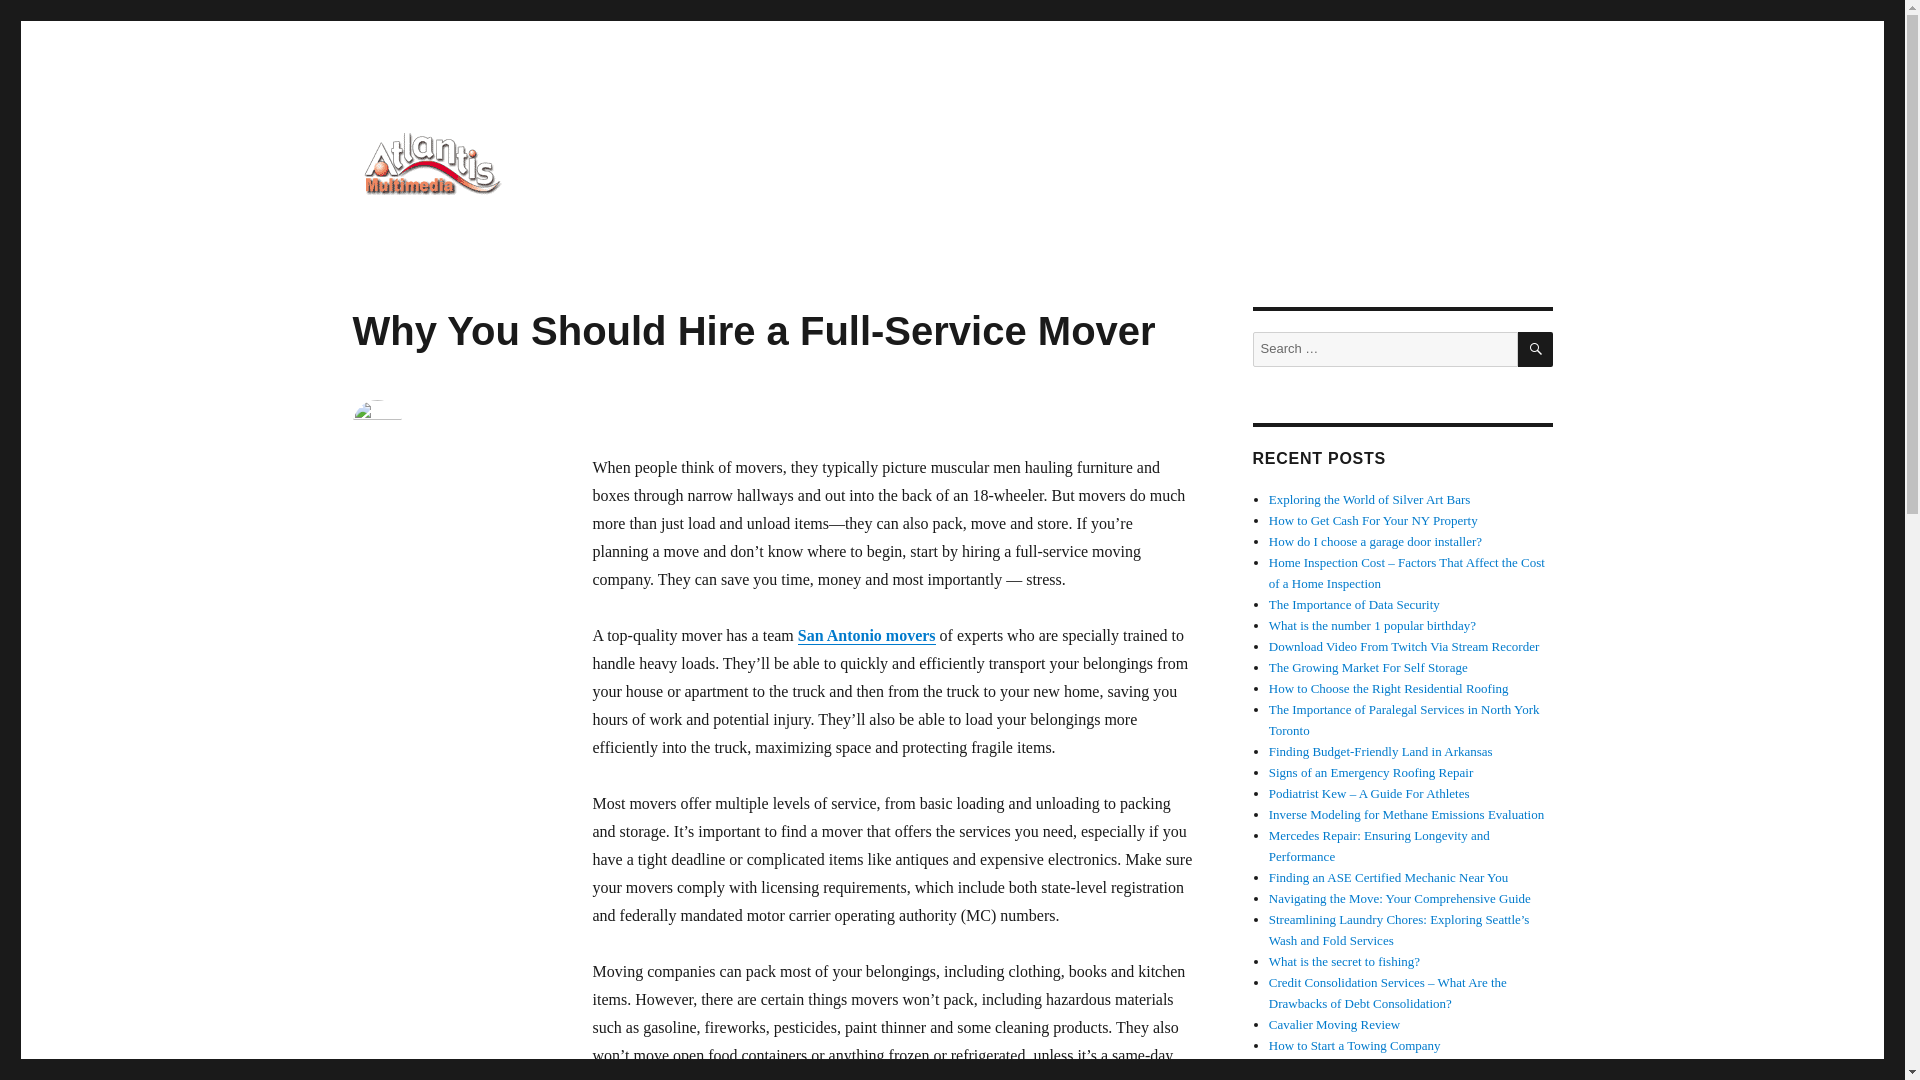 This screenshot has width=1920, height=1080. I want to click on Inverse Modeling for Methane Emissions Evaluation, so click(1406, 814).